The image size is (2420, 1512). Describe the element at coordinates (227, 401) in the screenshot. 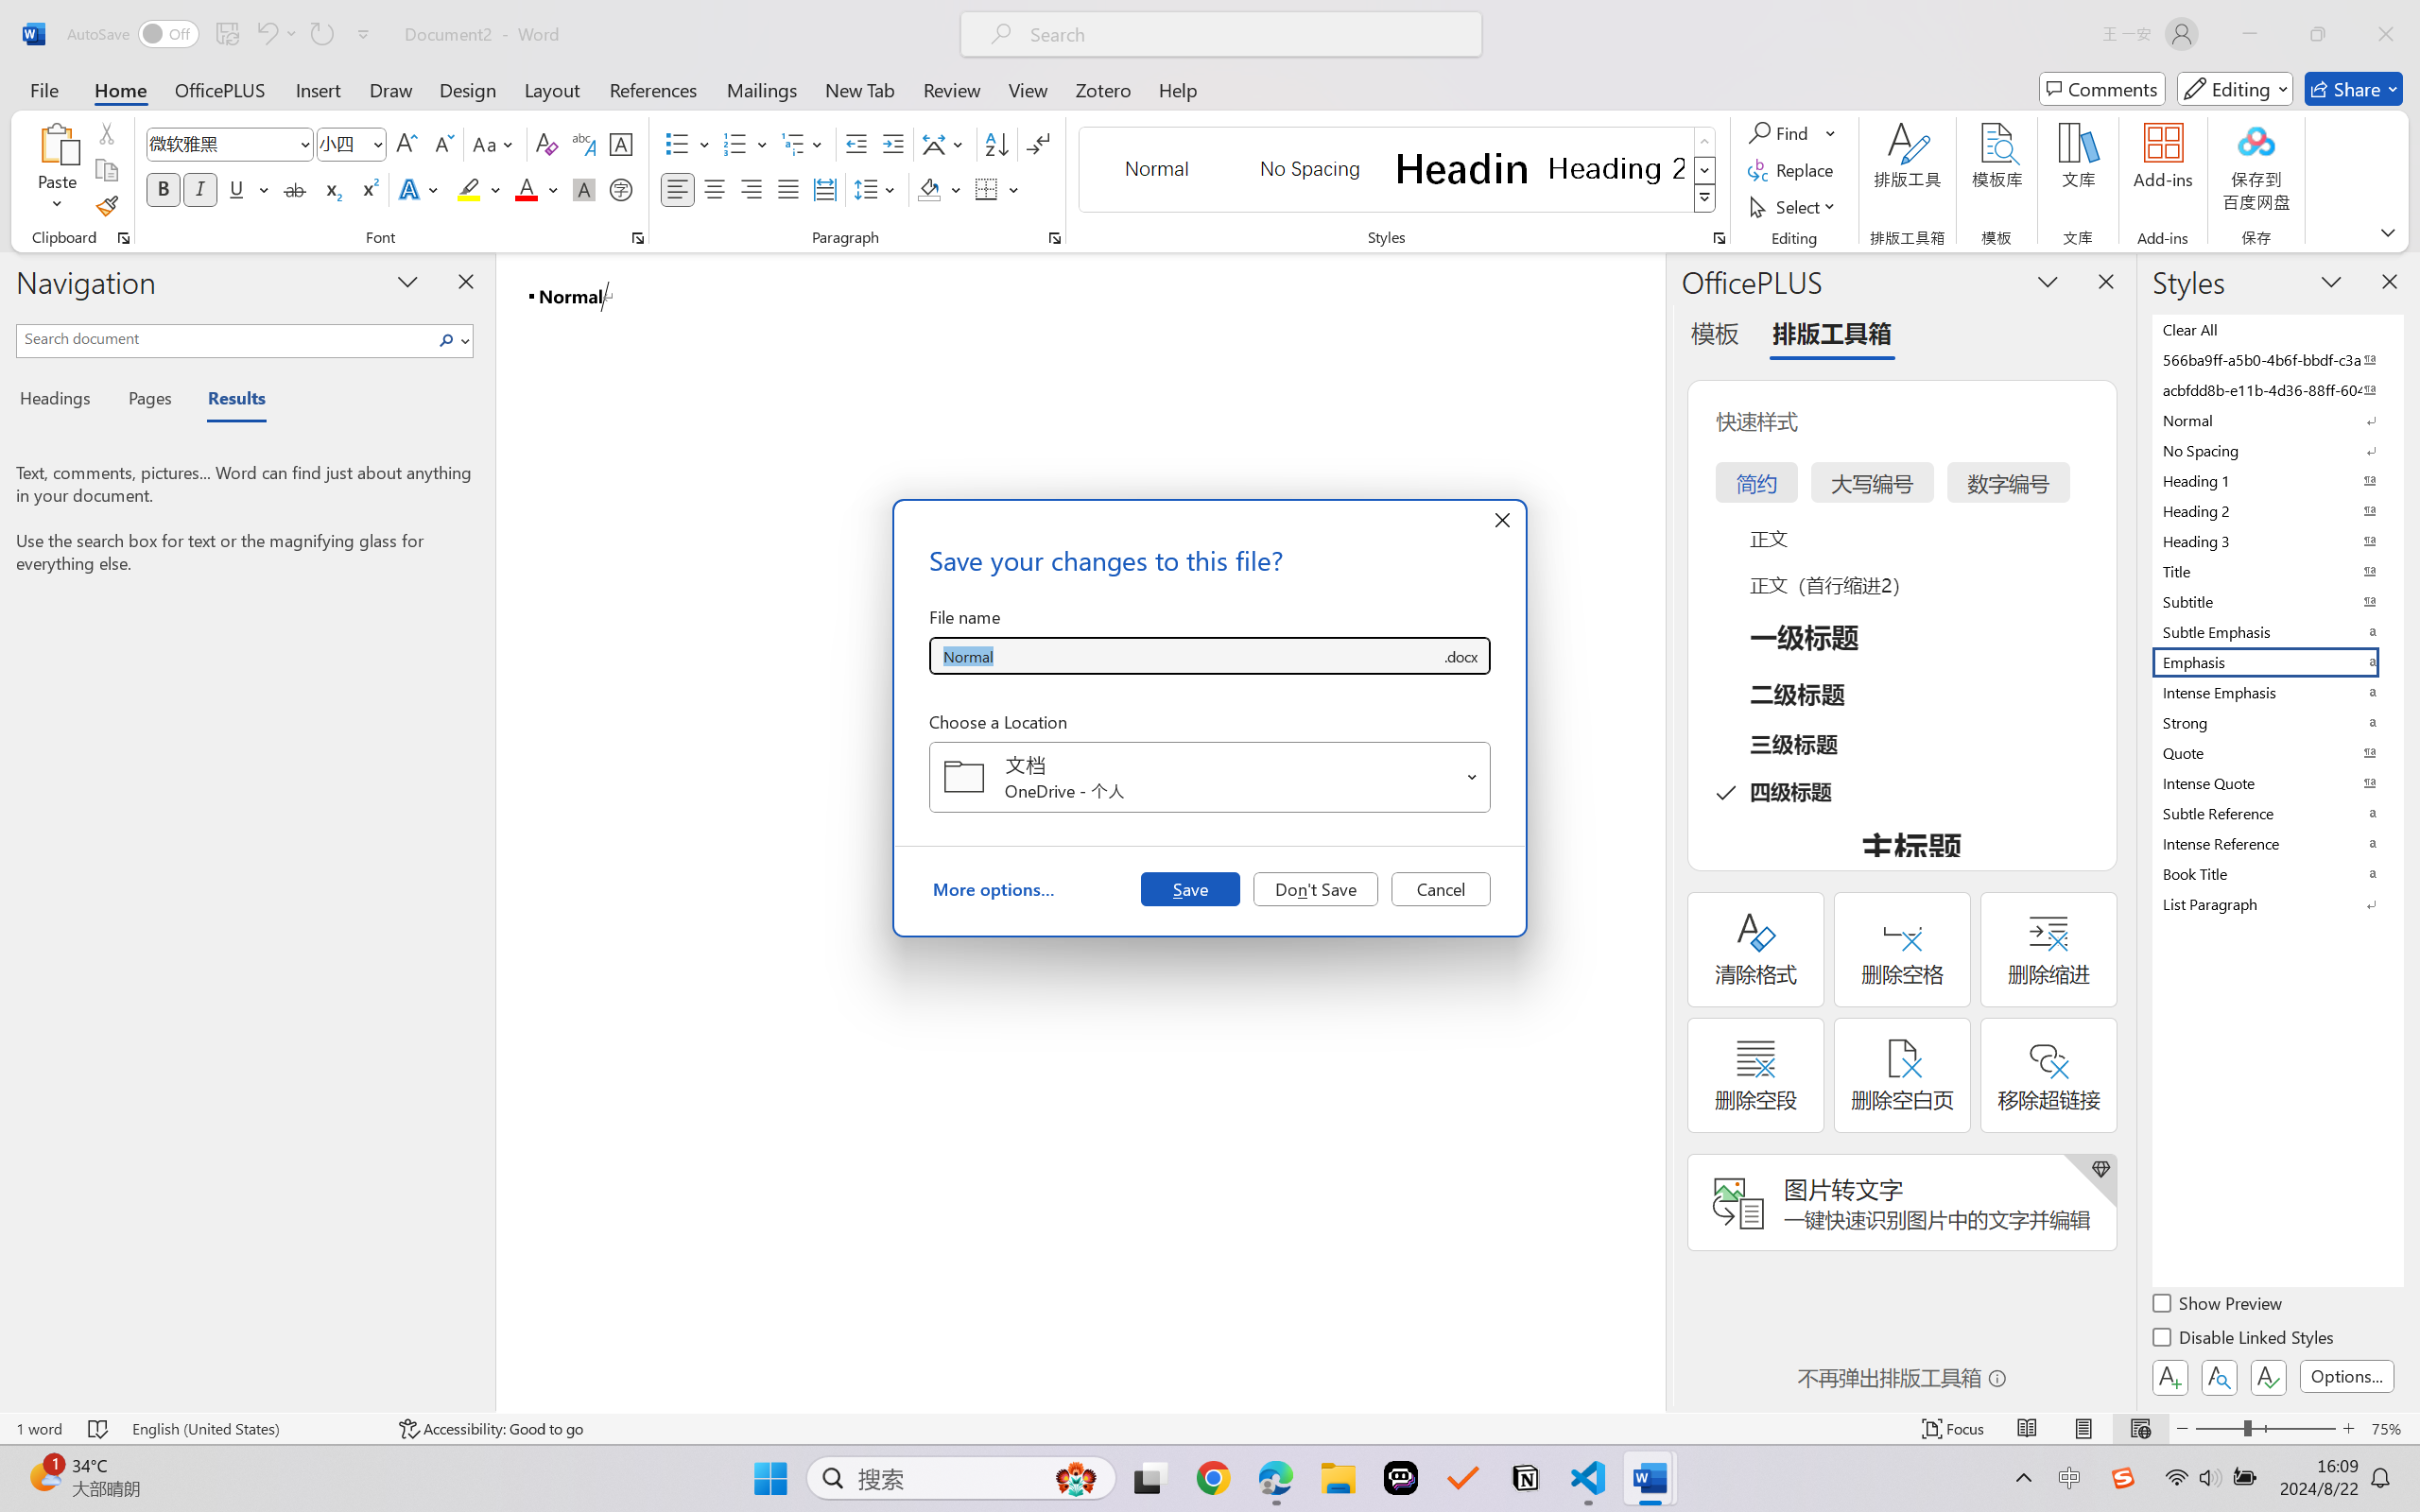

I see `Results` at that location.